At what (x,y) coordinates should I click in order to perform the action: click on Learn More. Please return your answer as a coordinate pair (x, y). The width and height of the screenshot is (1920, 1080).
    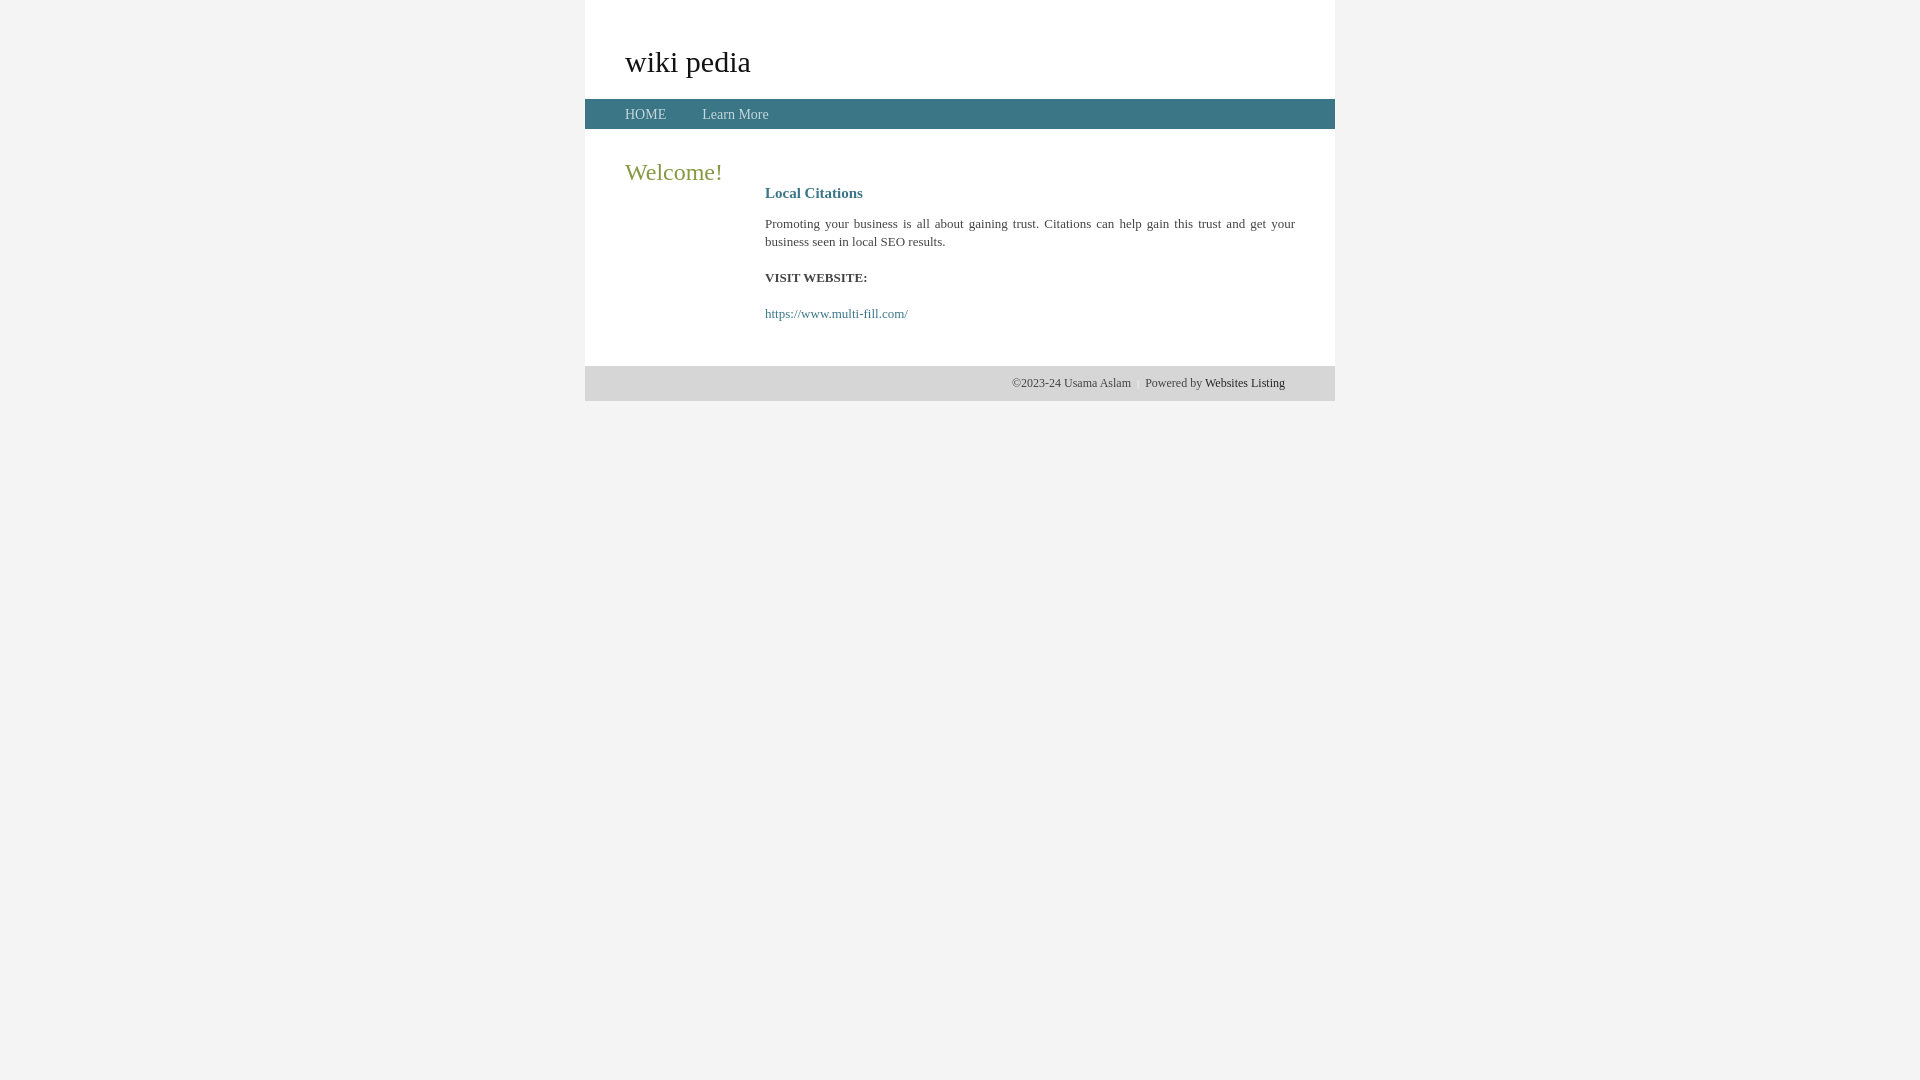
    Looking at the image, I should click on (735, 114).